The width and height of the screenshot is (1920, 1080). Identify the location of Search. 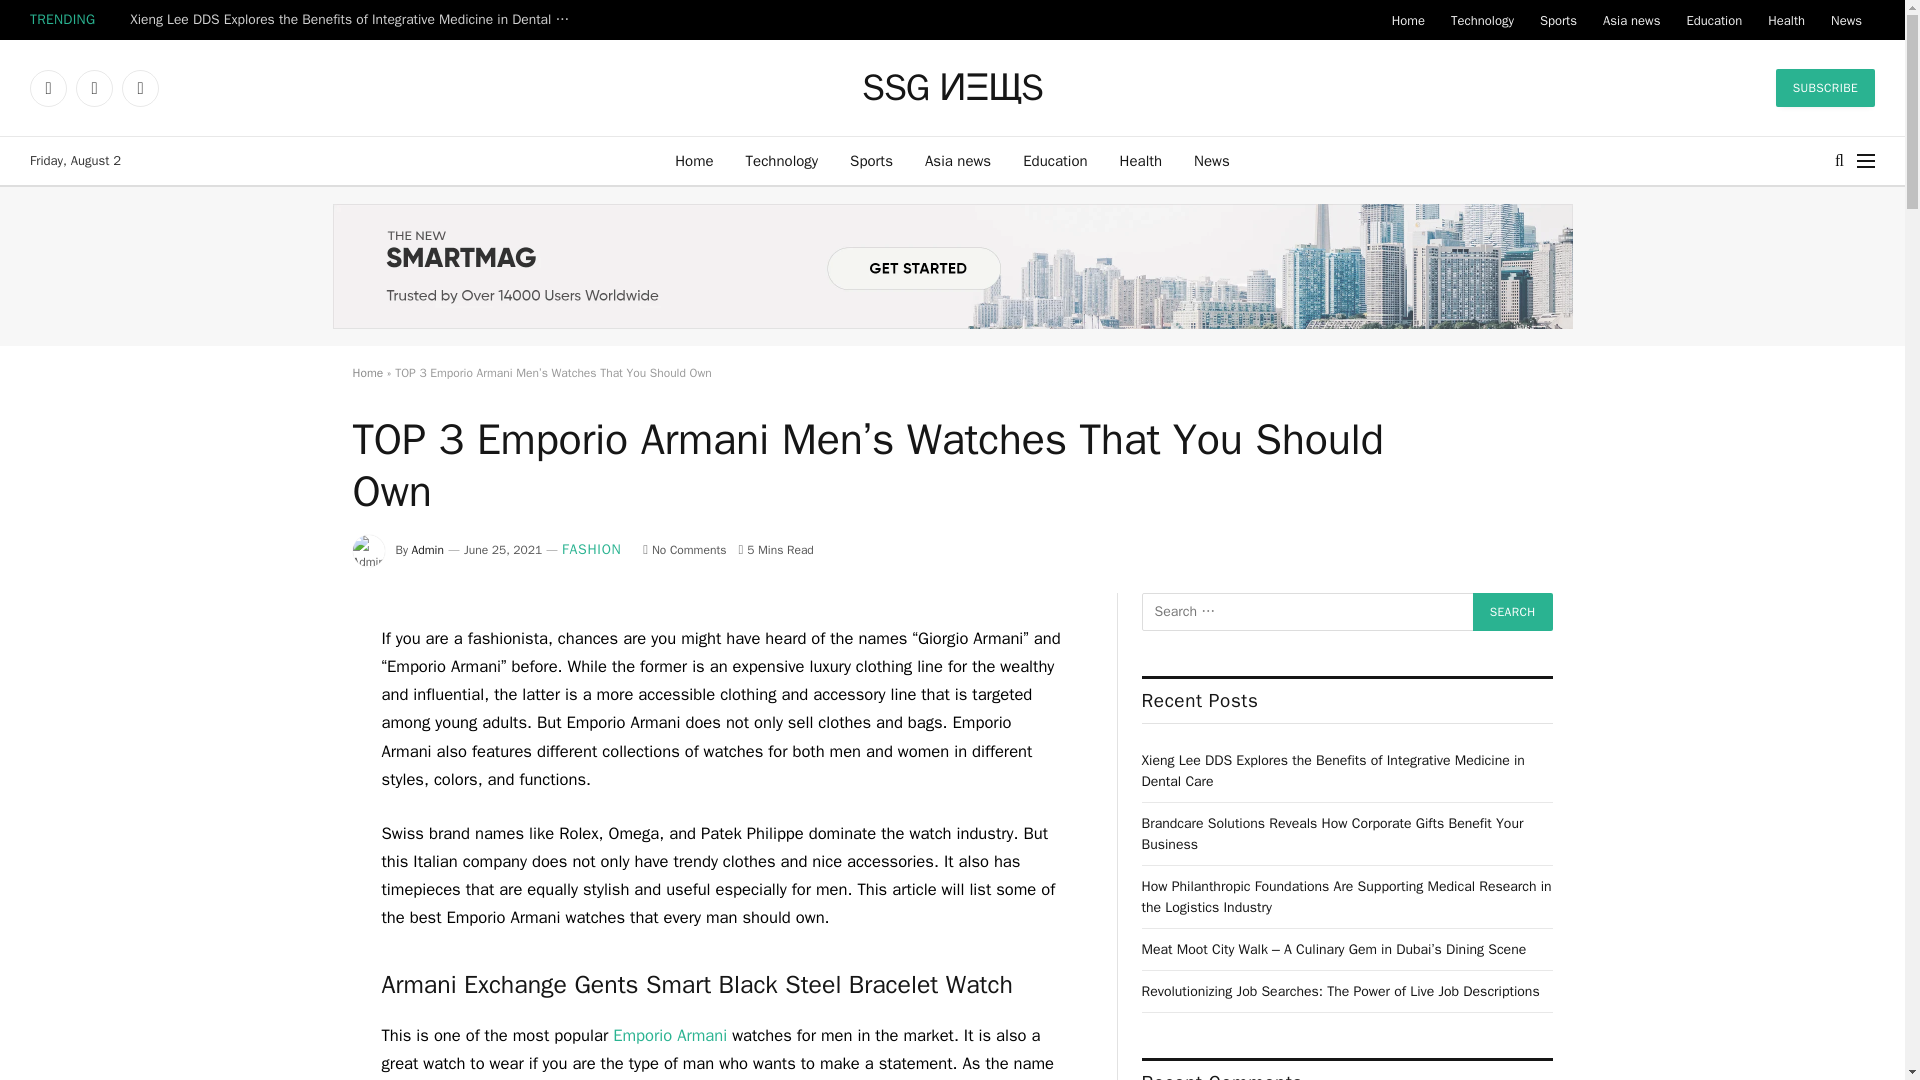
(1512, 611).